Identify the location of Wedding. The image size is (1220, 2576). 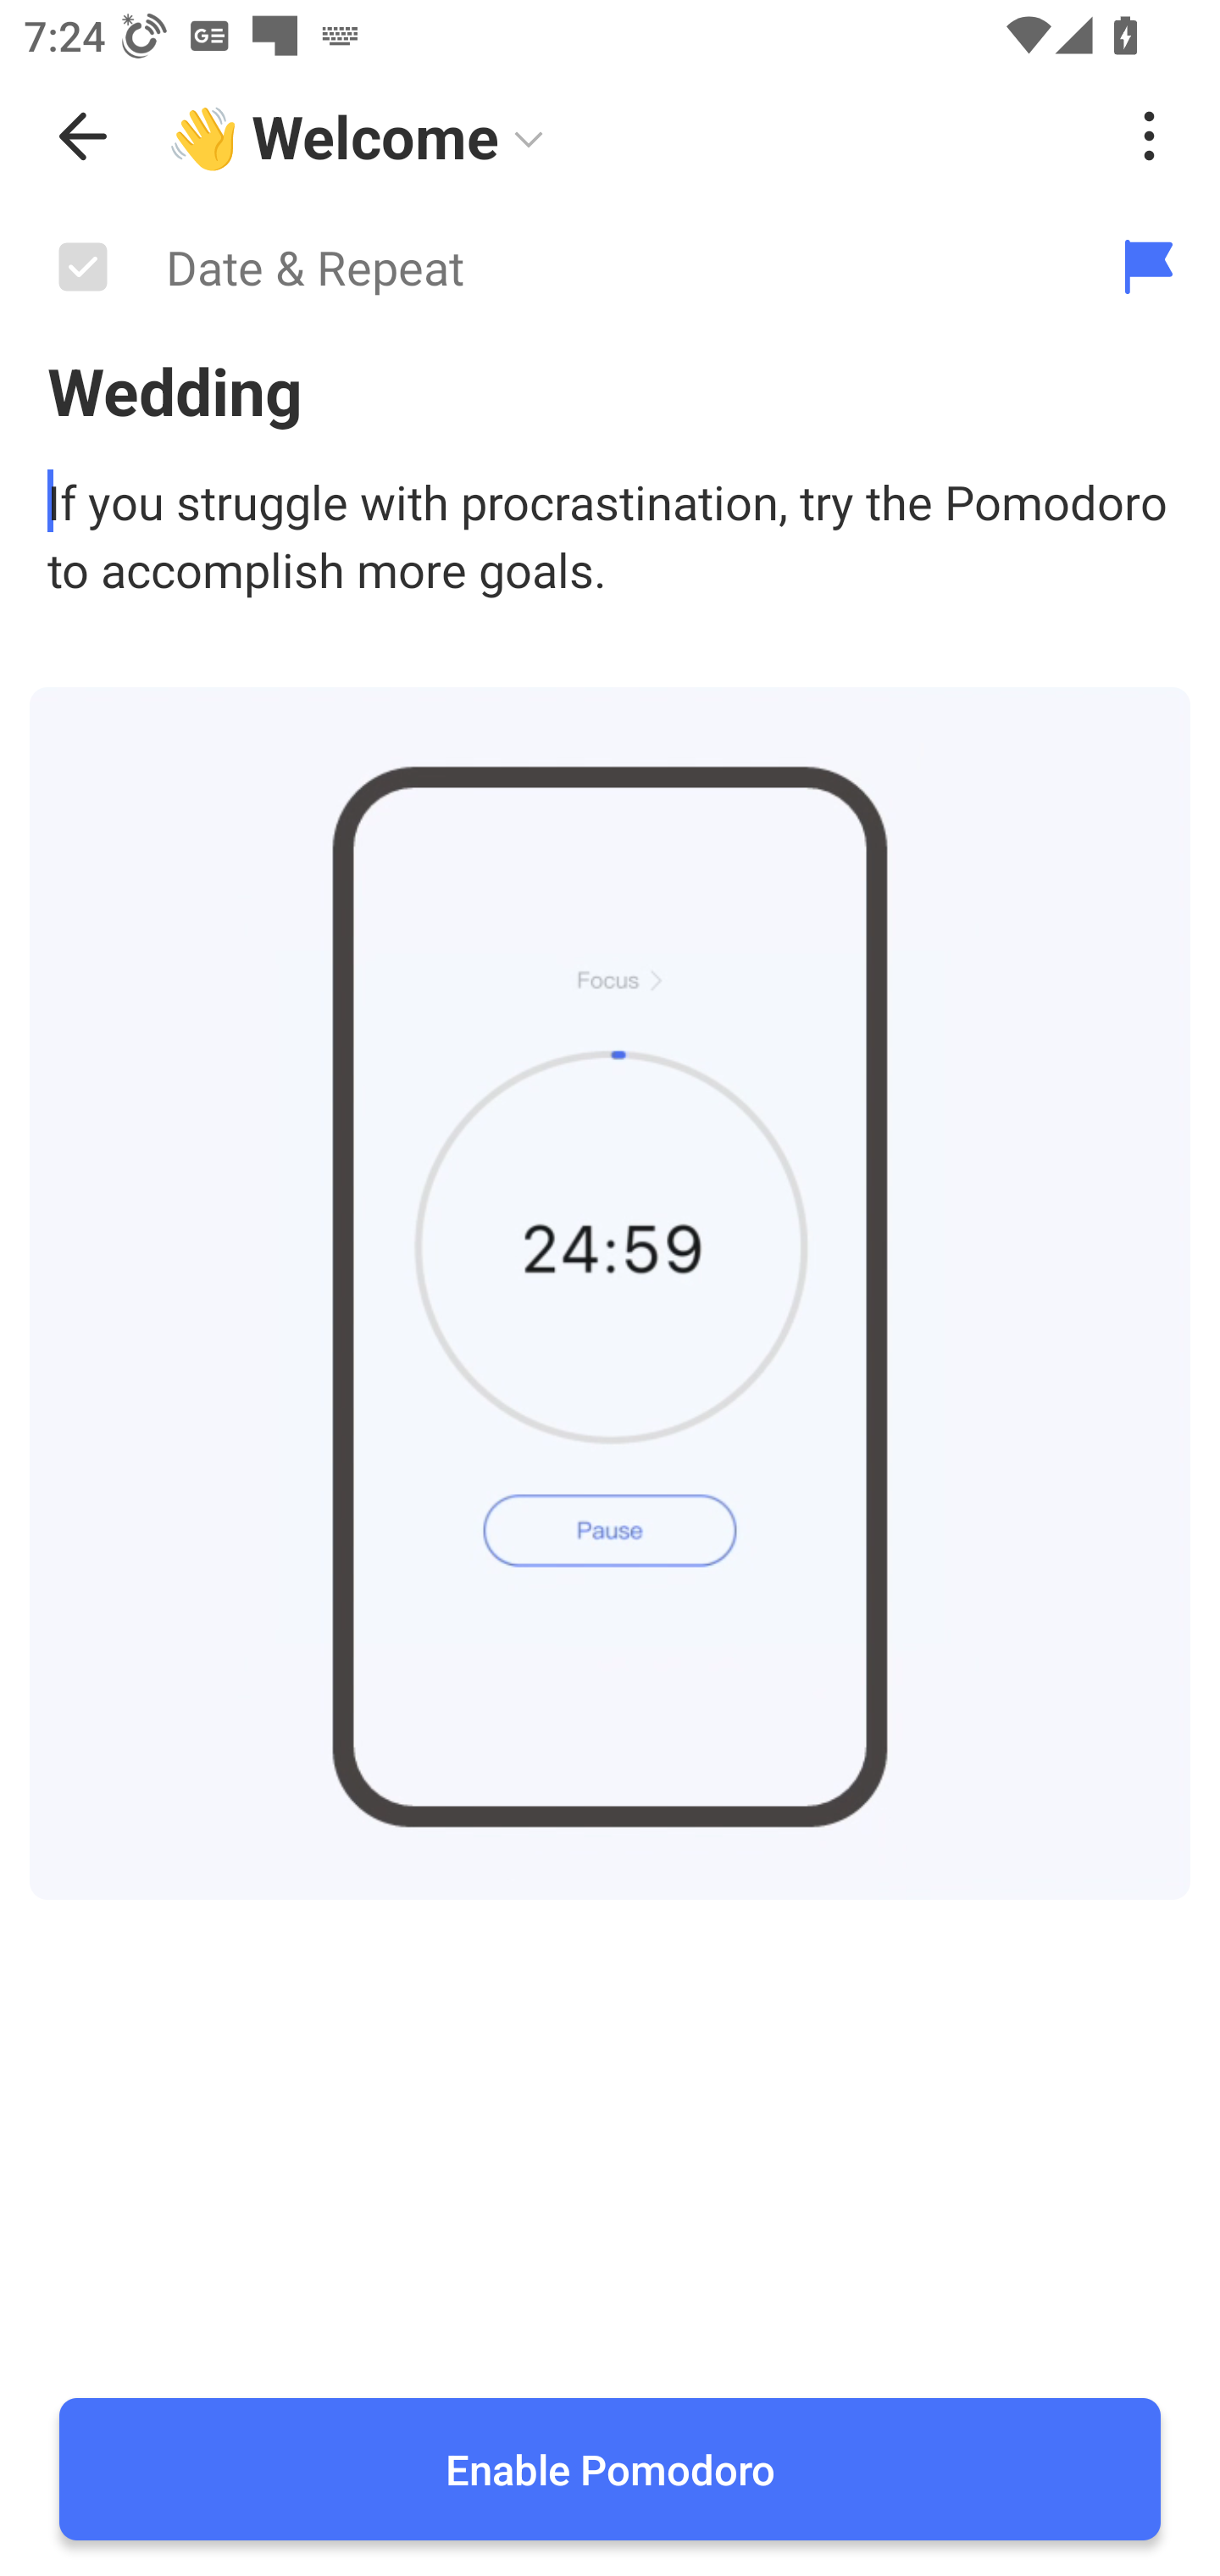
(610, 390).